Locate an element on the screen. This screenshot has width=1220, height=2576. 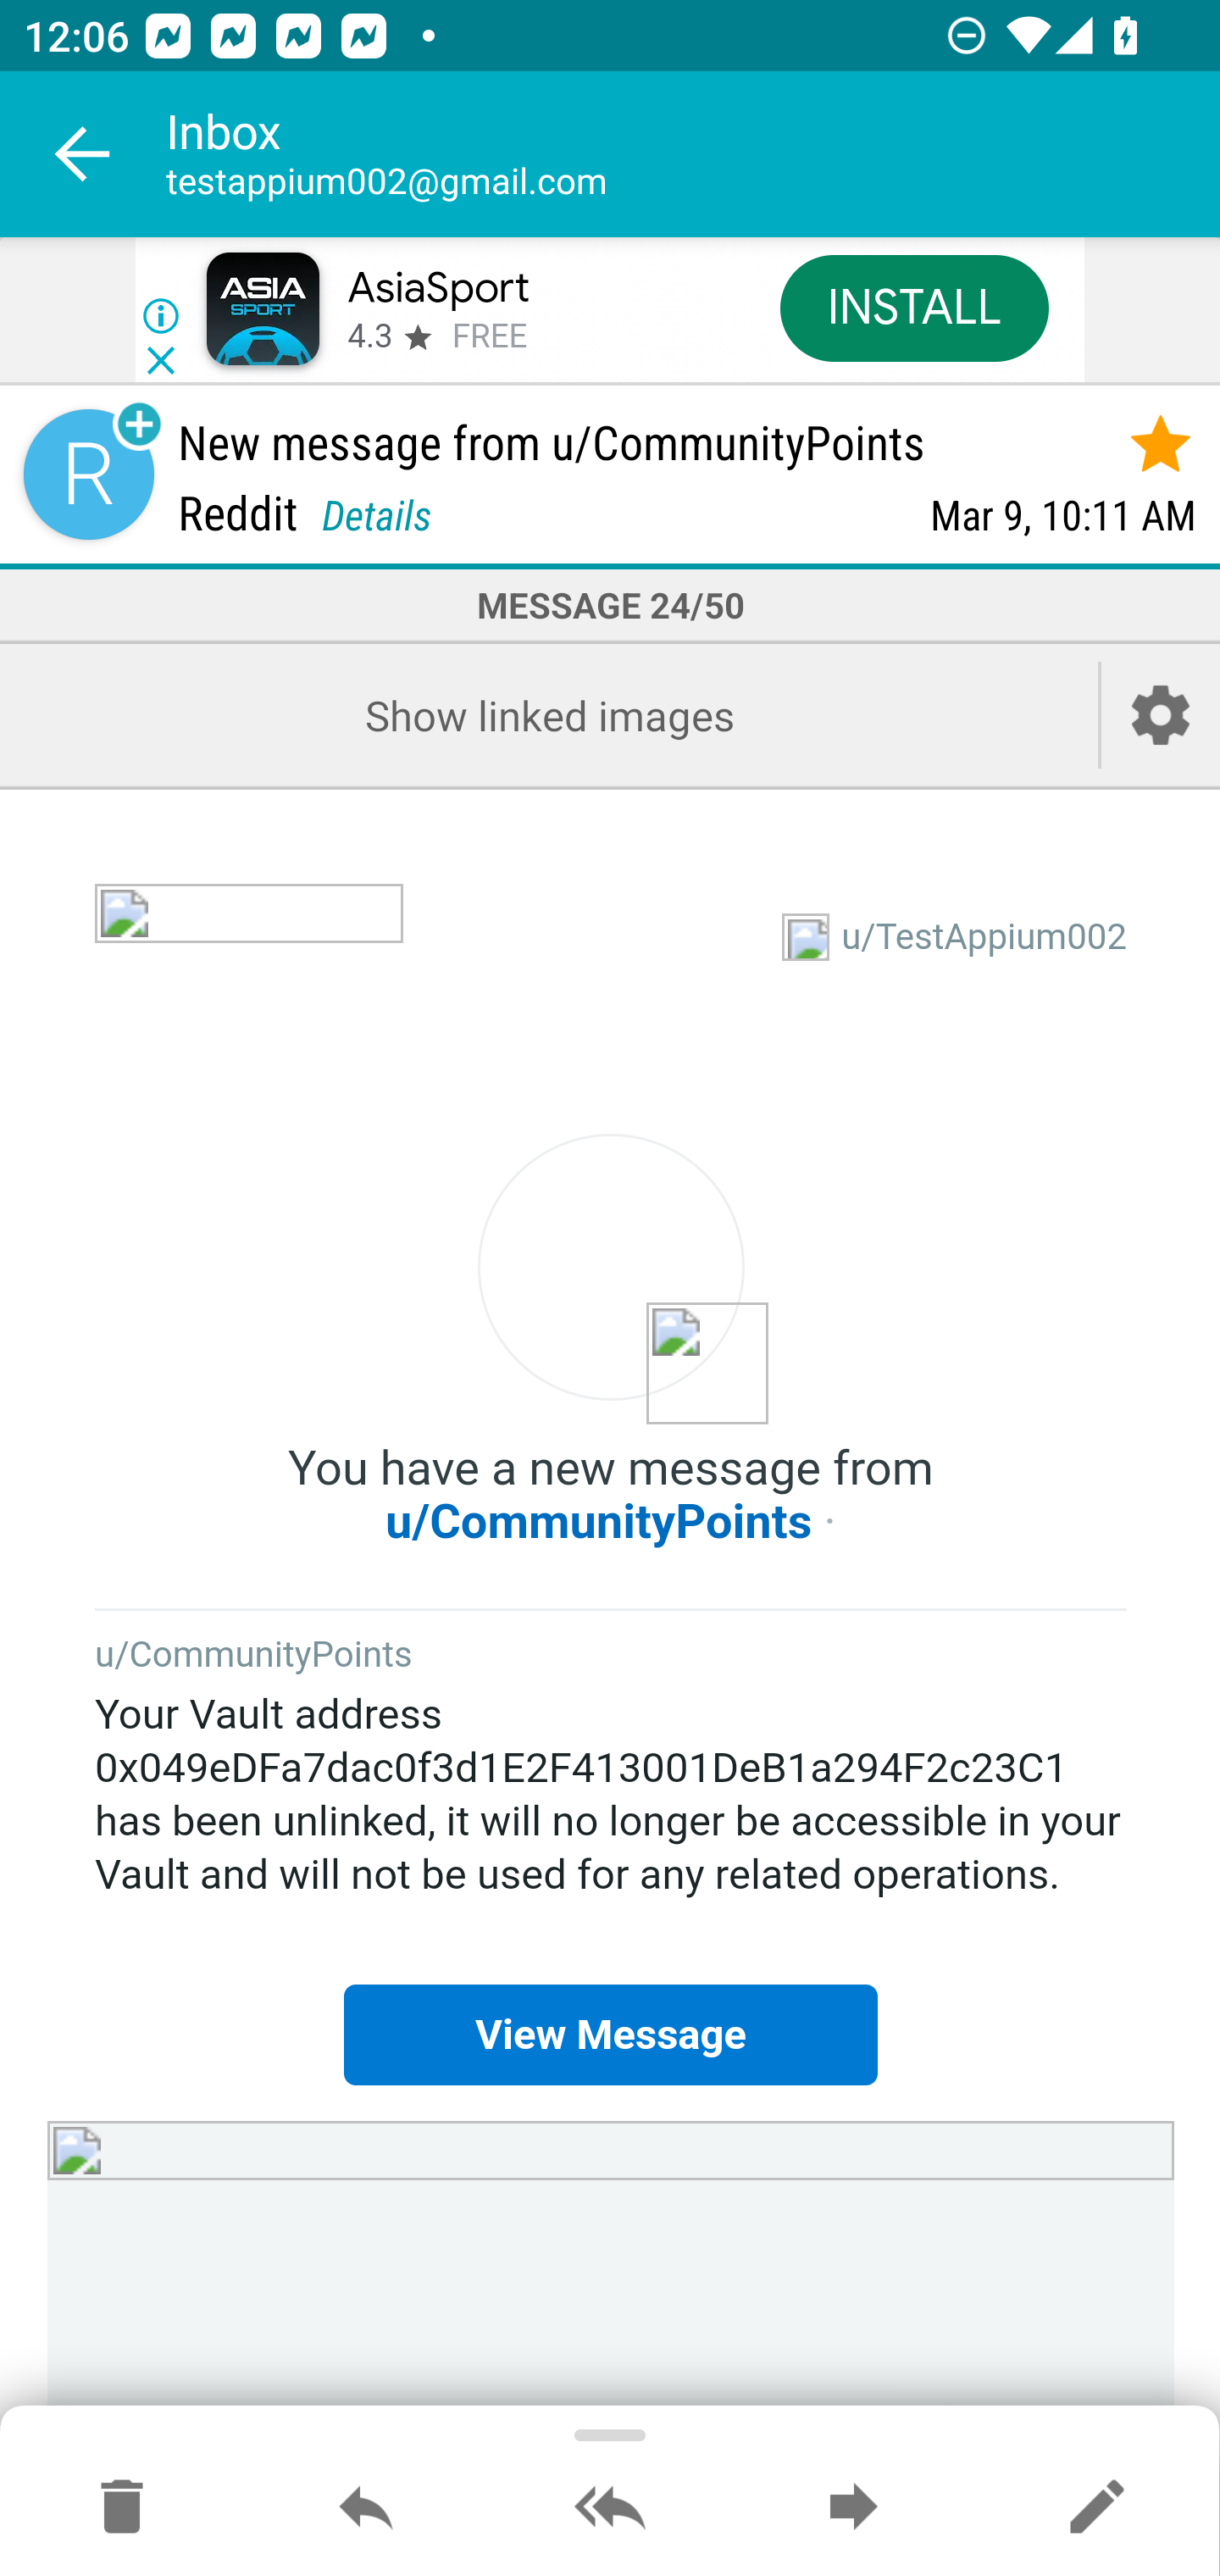
Reply is located at coordinates (366, 2508).